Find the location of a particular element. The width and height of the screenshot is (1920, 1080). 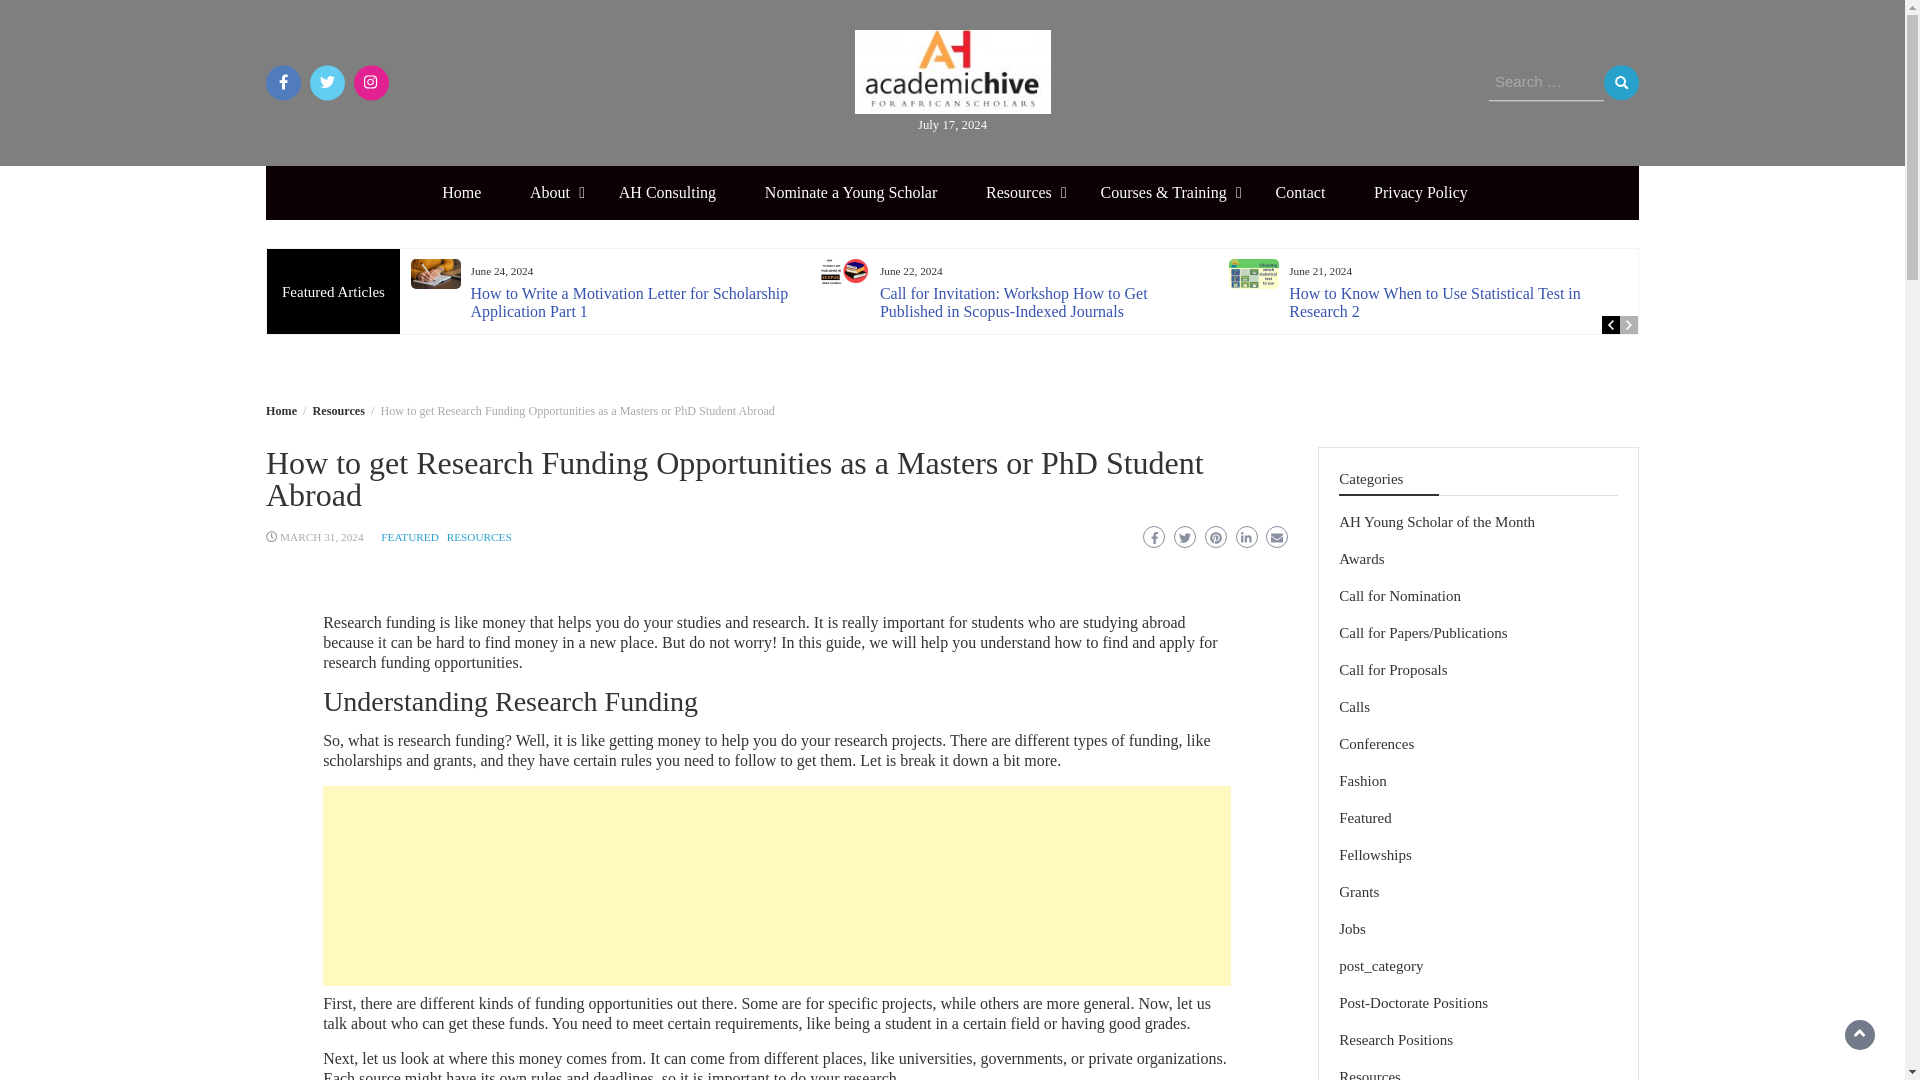

Resources is located at coordinates (338, 410).